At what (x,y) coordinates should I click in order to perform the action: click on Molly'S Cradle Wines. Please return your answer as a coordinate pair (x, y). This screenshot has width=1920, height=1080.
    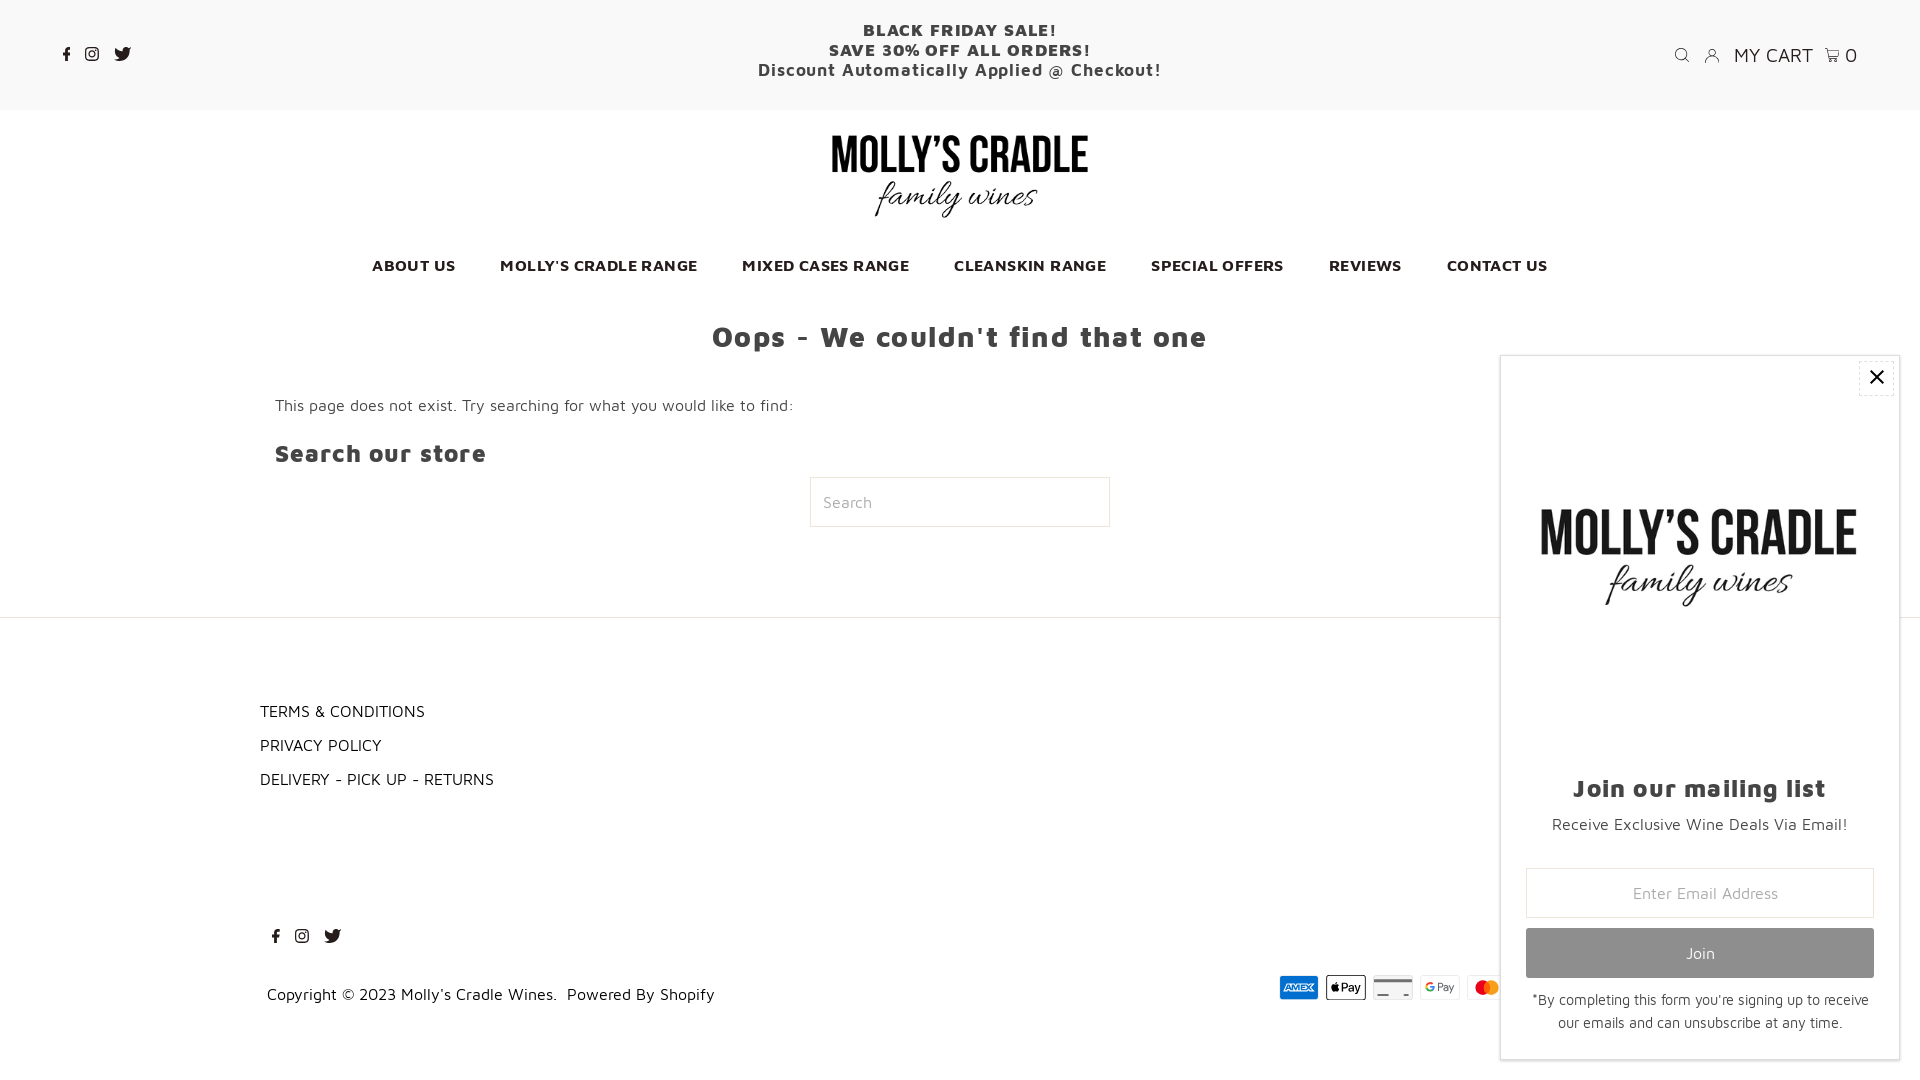
    Looking at the image, I should click on (477, 994).